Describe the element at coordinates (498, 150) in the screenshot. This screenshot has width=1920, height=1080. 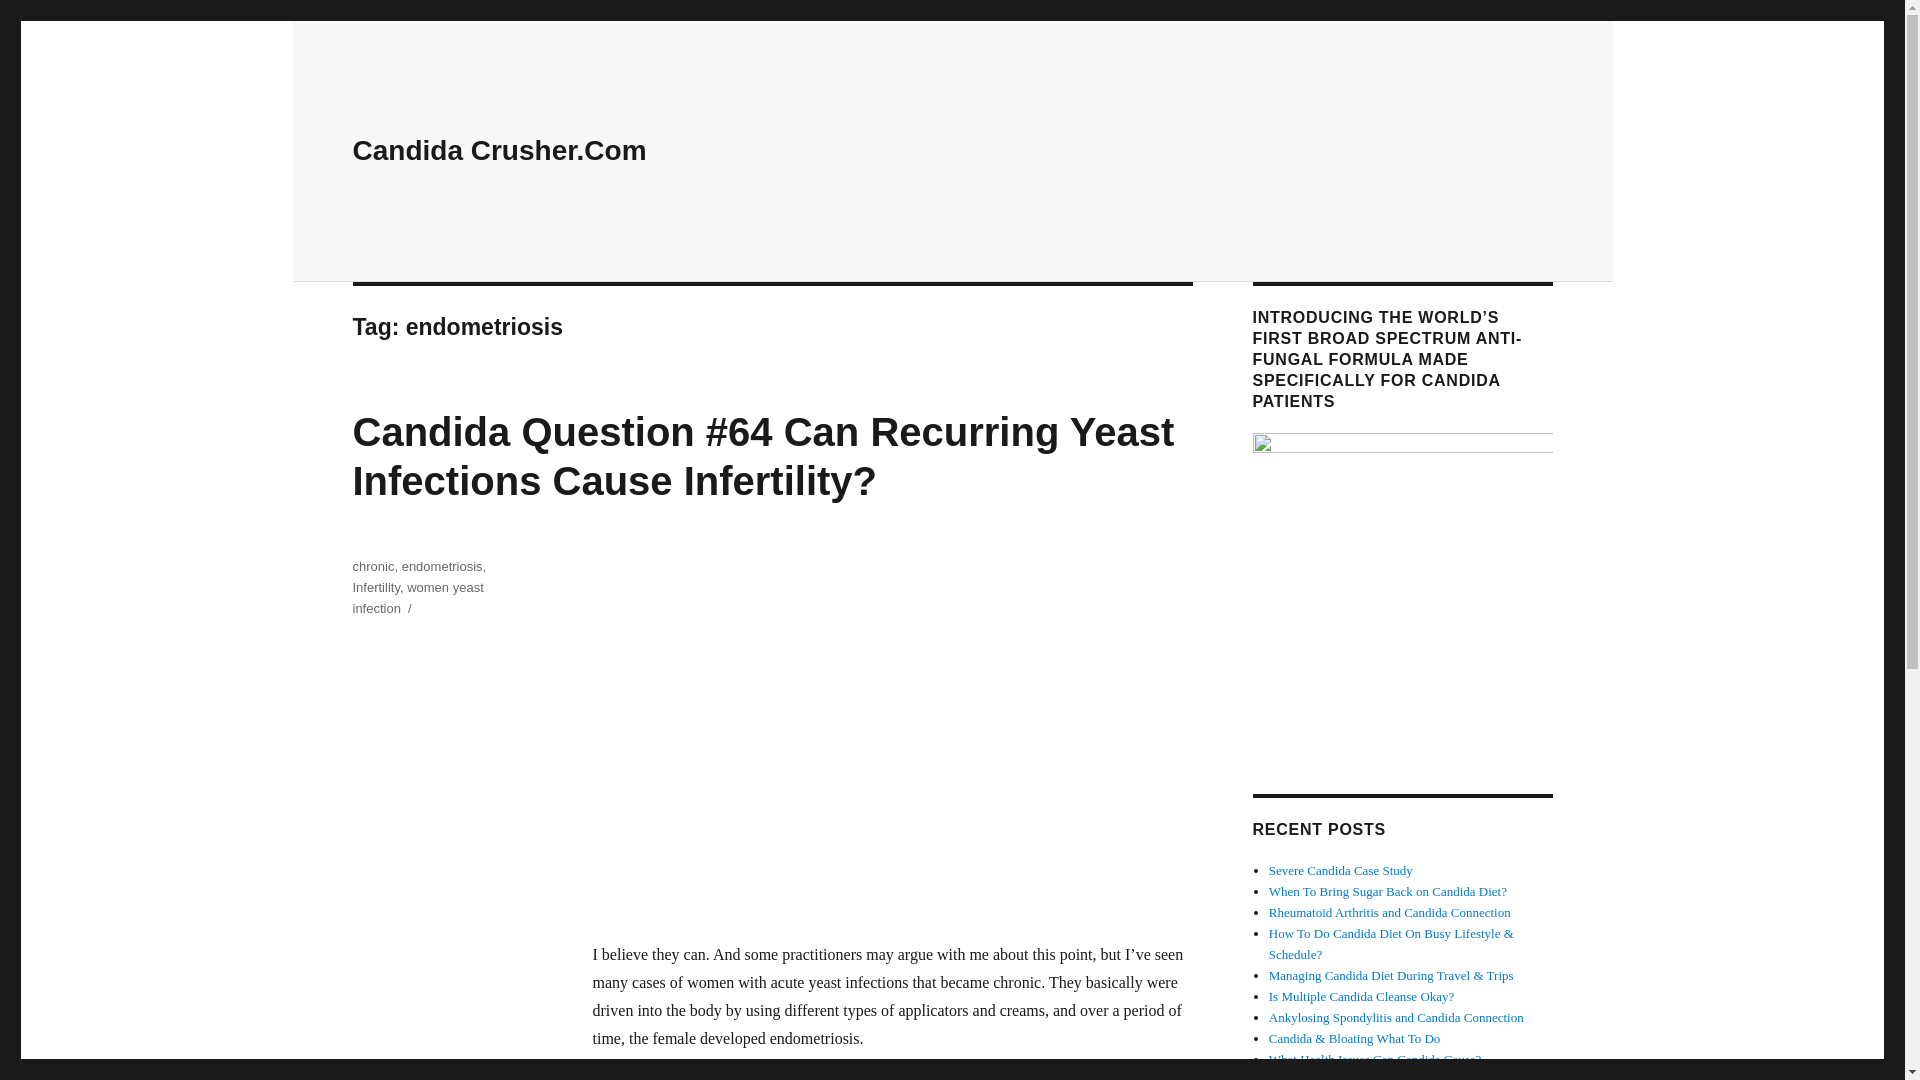
I see `Candida Crusher.Com` at that location.